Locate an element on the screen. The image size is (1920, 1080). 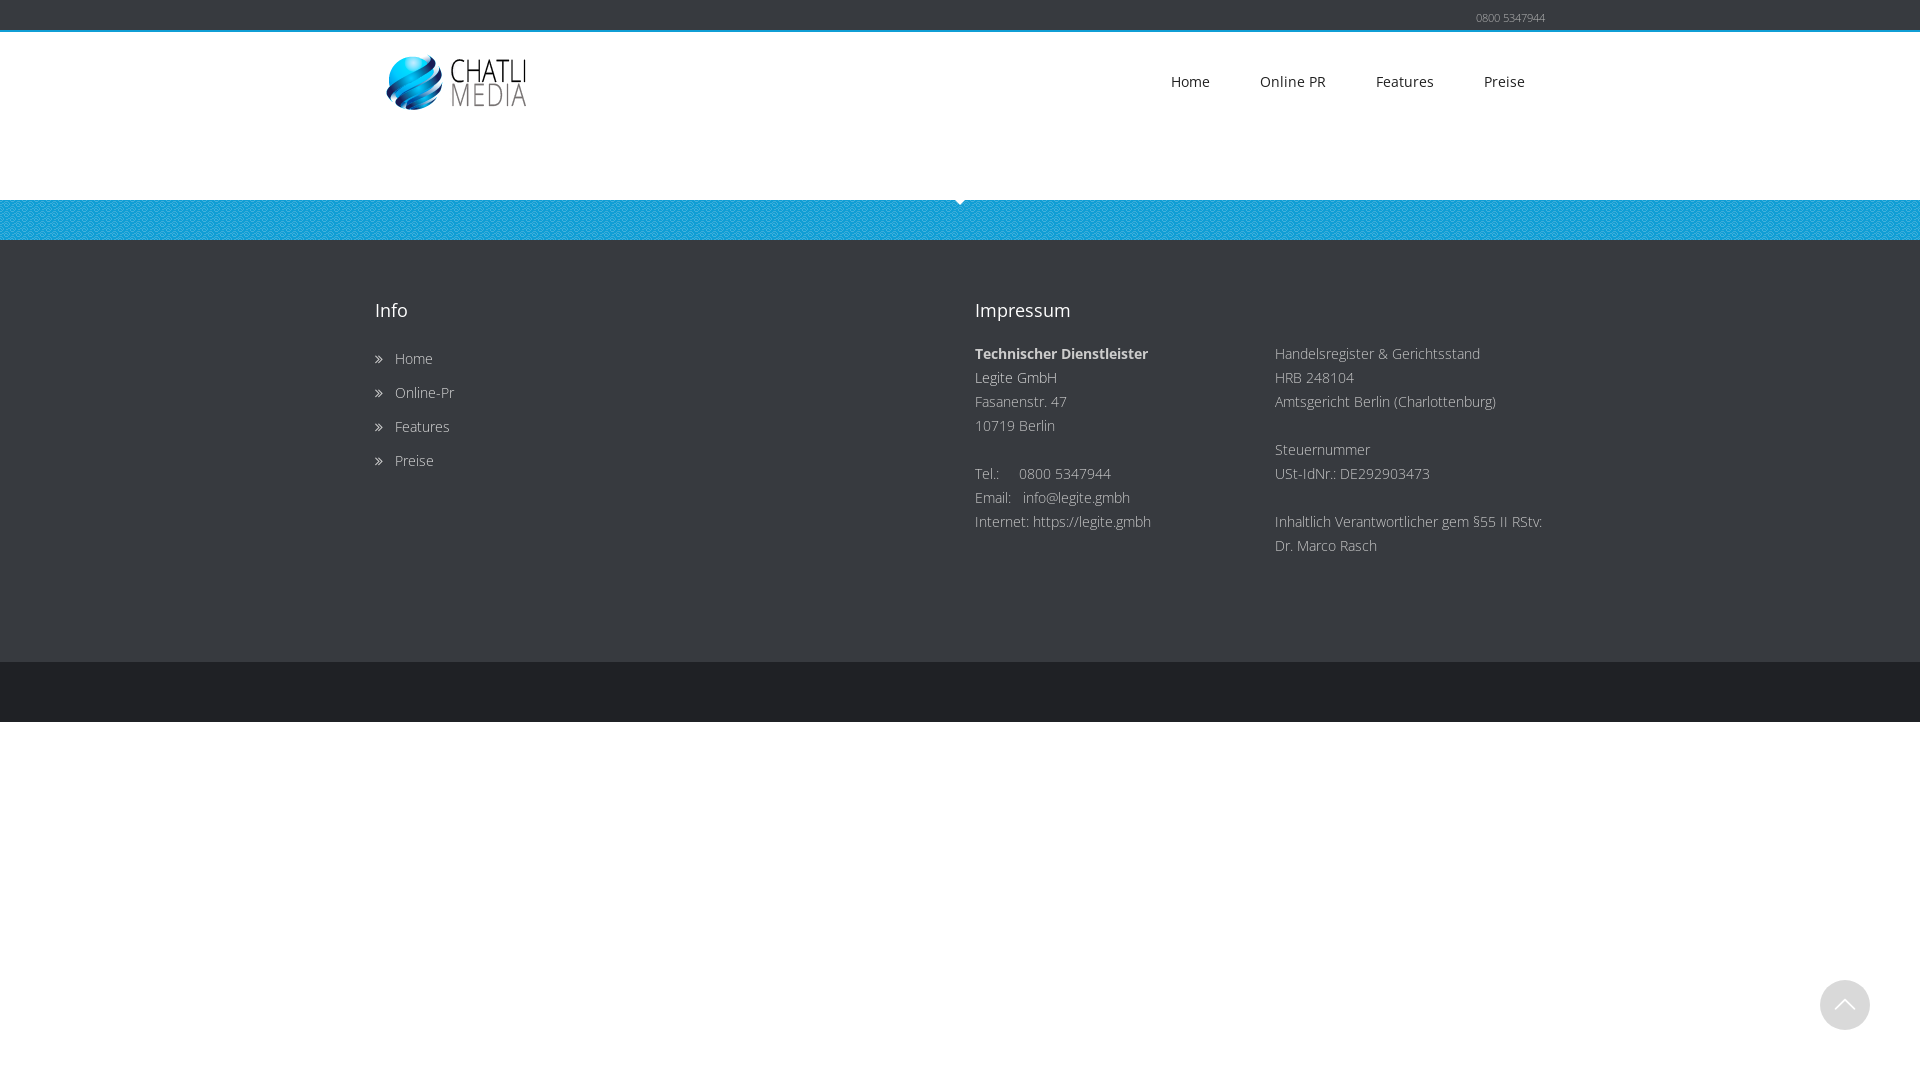
Online-Pr is located at coordinates (424, 392).